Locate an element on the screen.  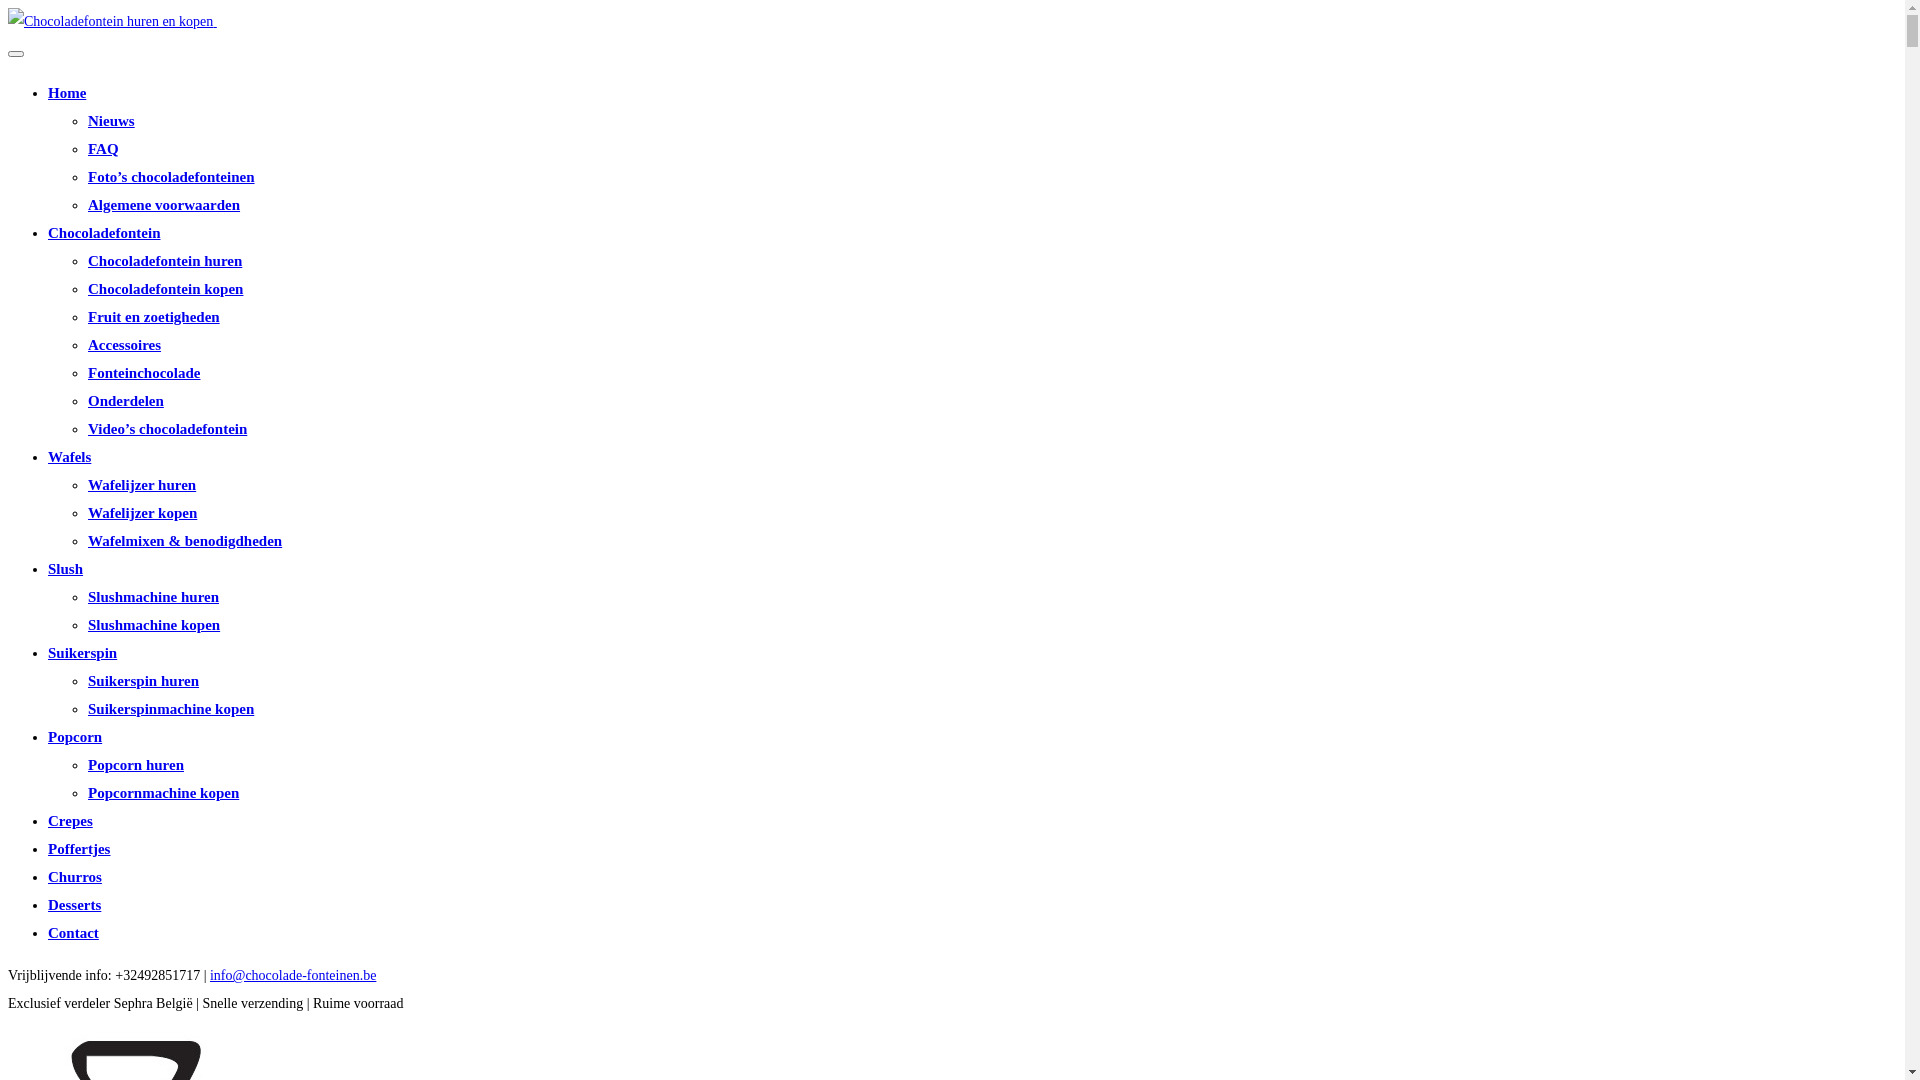
Popcorn huren is located at coordinates (136, 765).